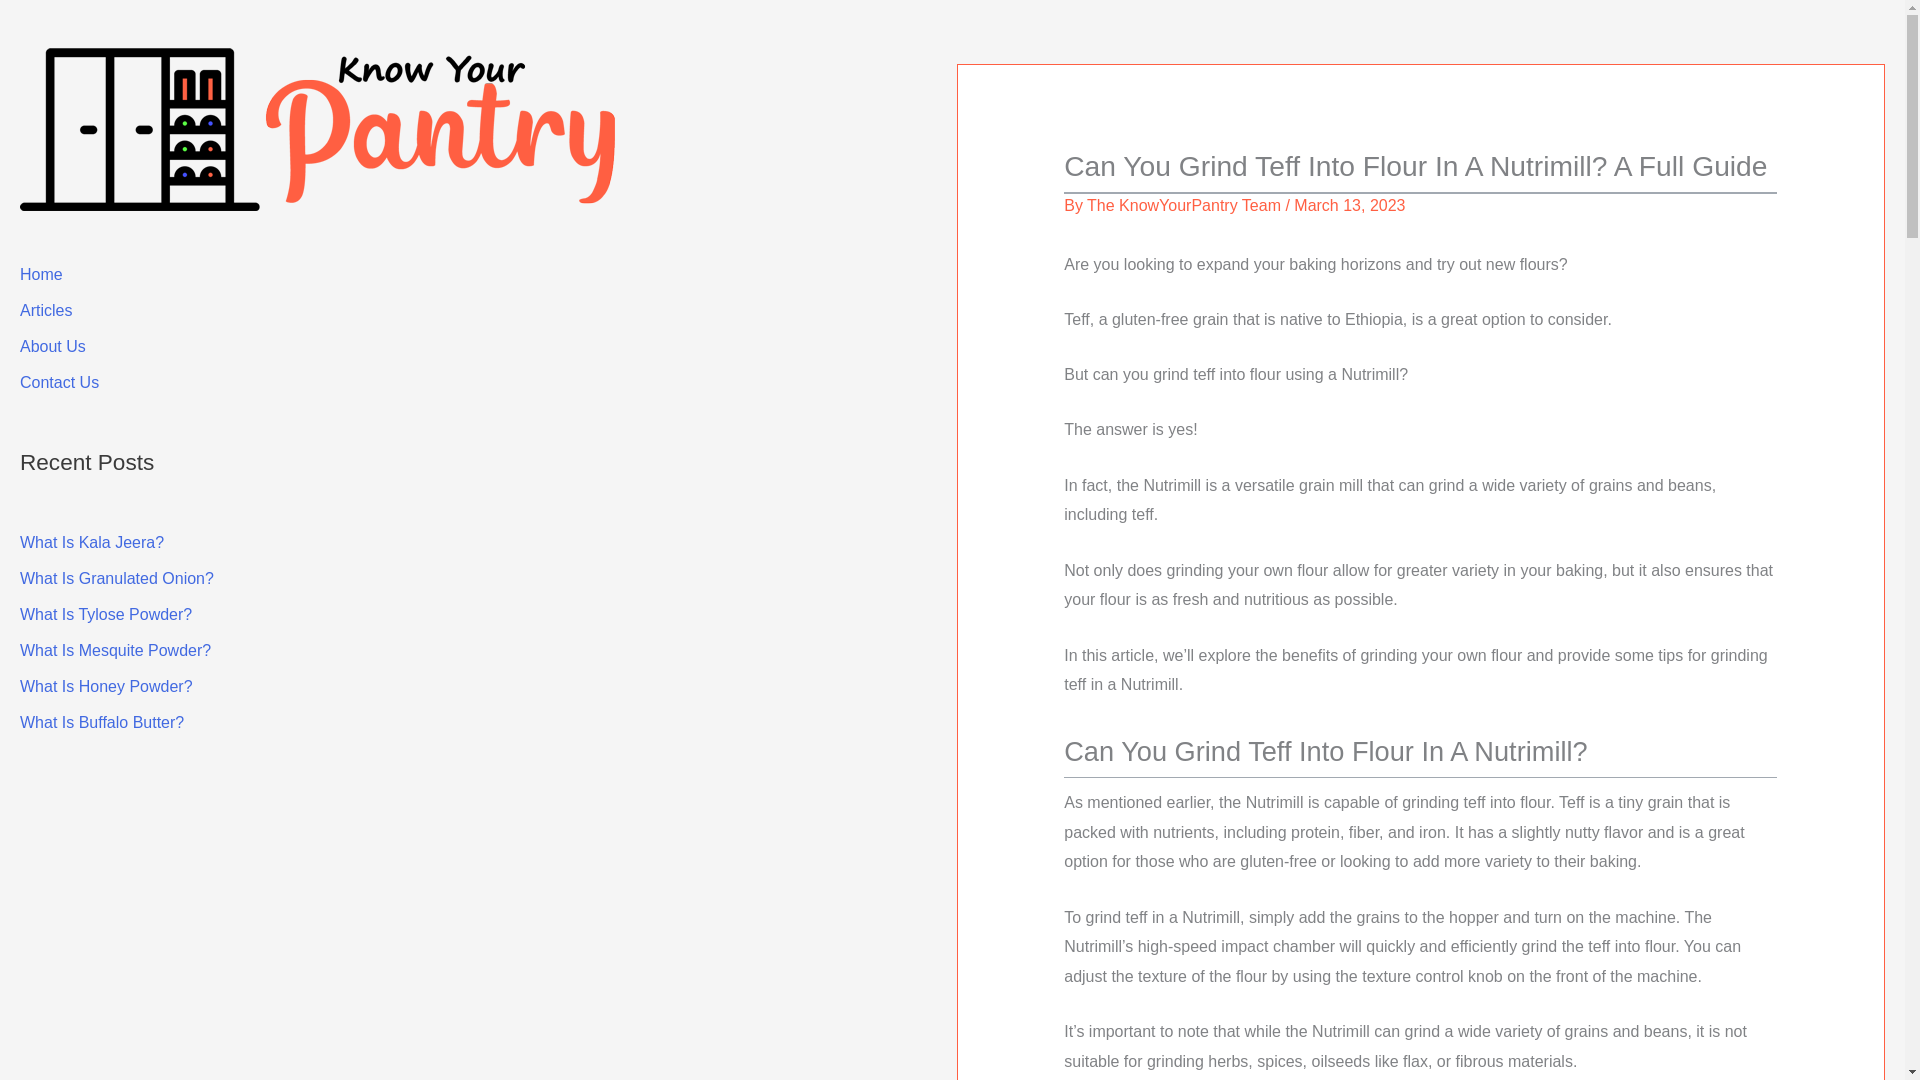 Image resolution: width=1920 pixels, height=1080 pixels. I want to click on What Is Honey Powder?, so click(106, 686).